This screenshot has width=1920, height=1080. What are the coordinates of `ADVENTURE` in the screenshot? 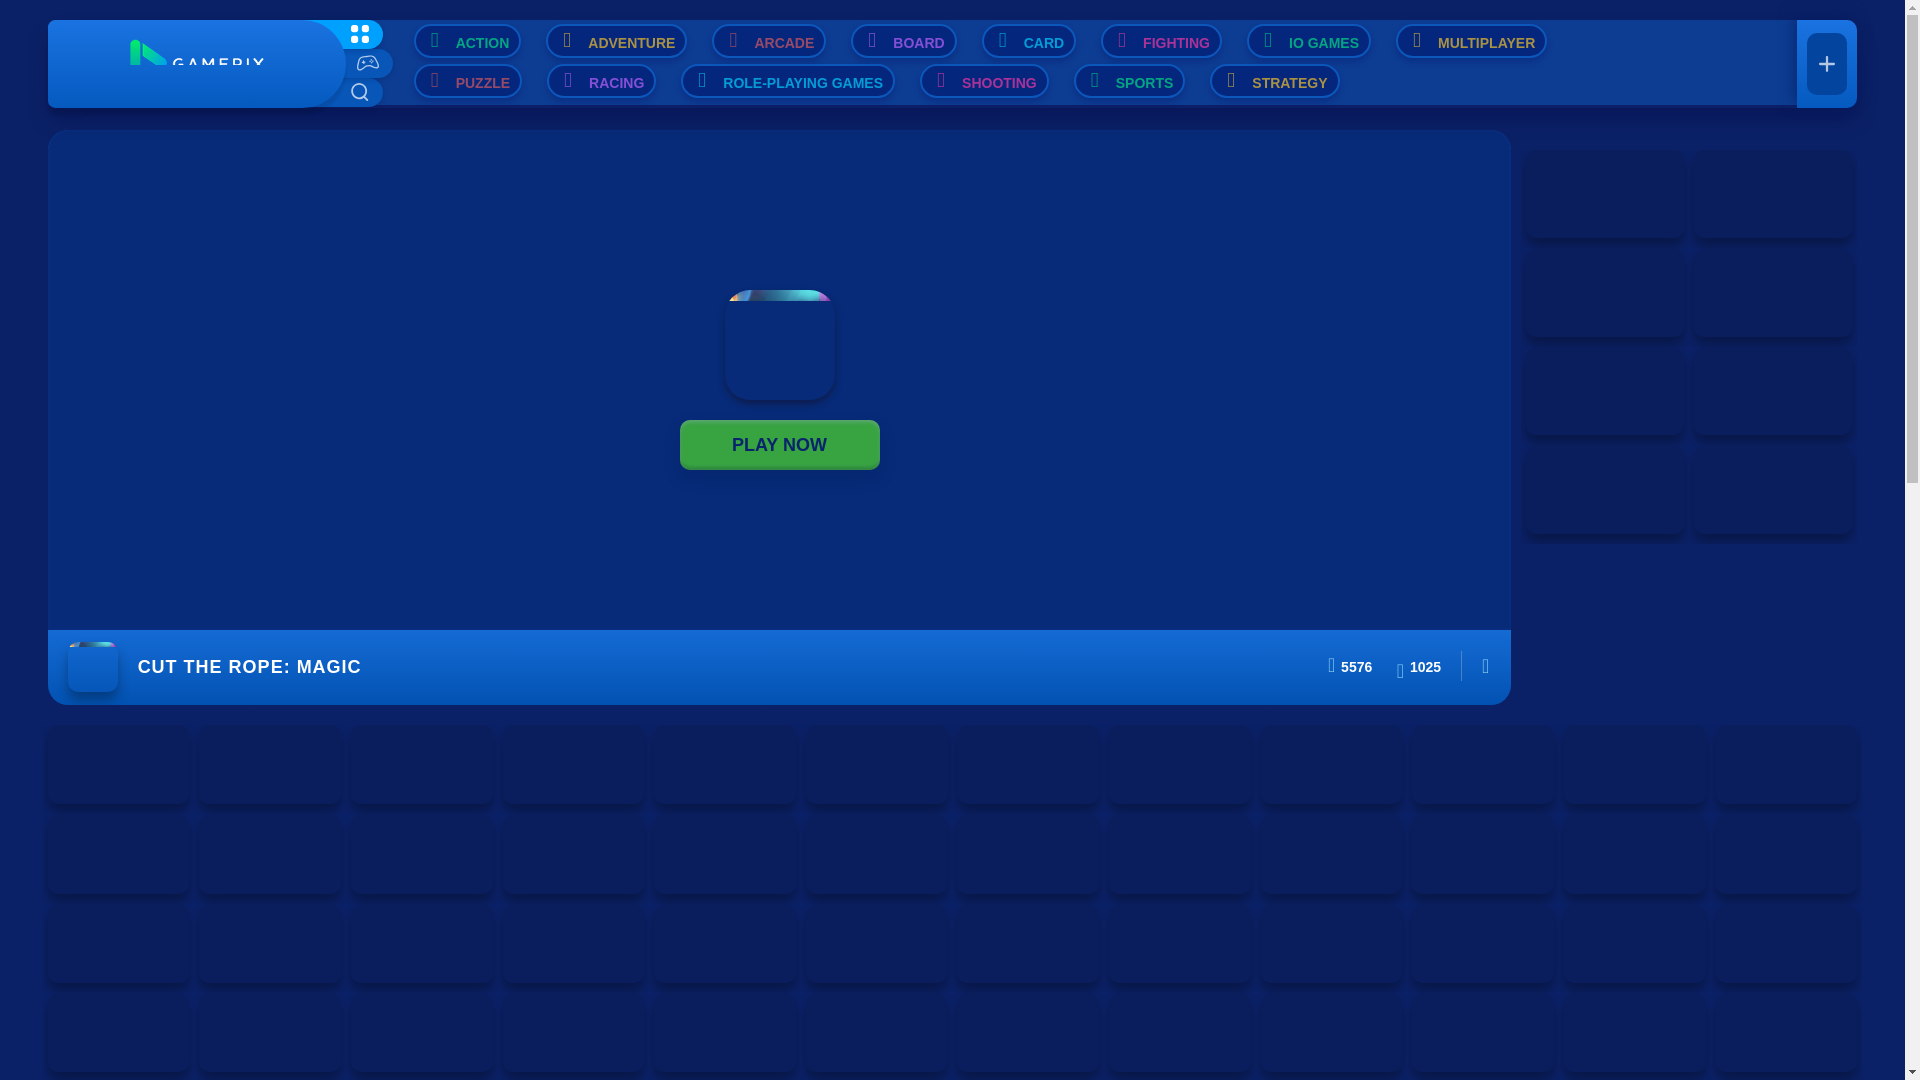 It's located at (616, 40).